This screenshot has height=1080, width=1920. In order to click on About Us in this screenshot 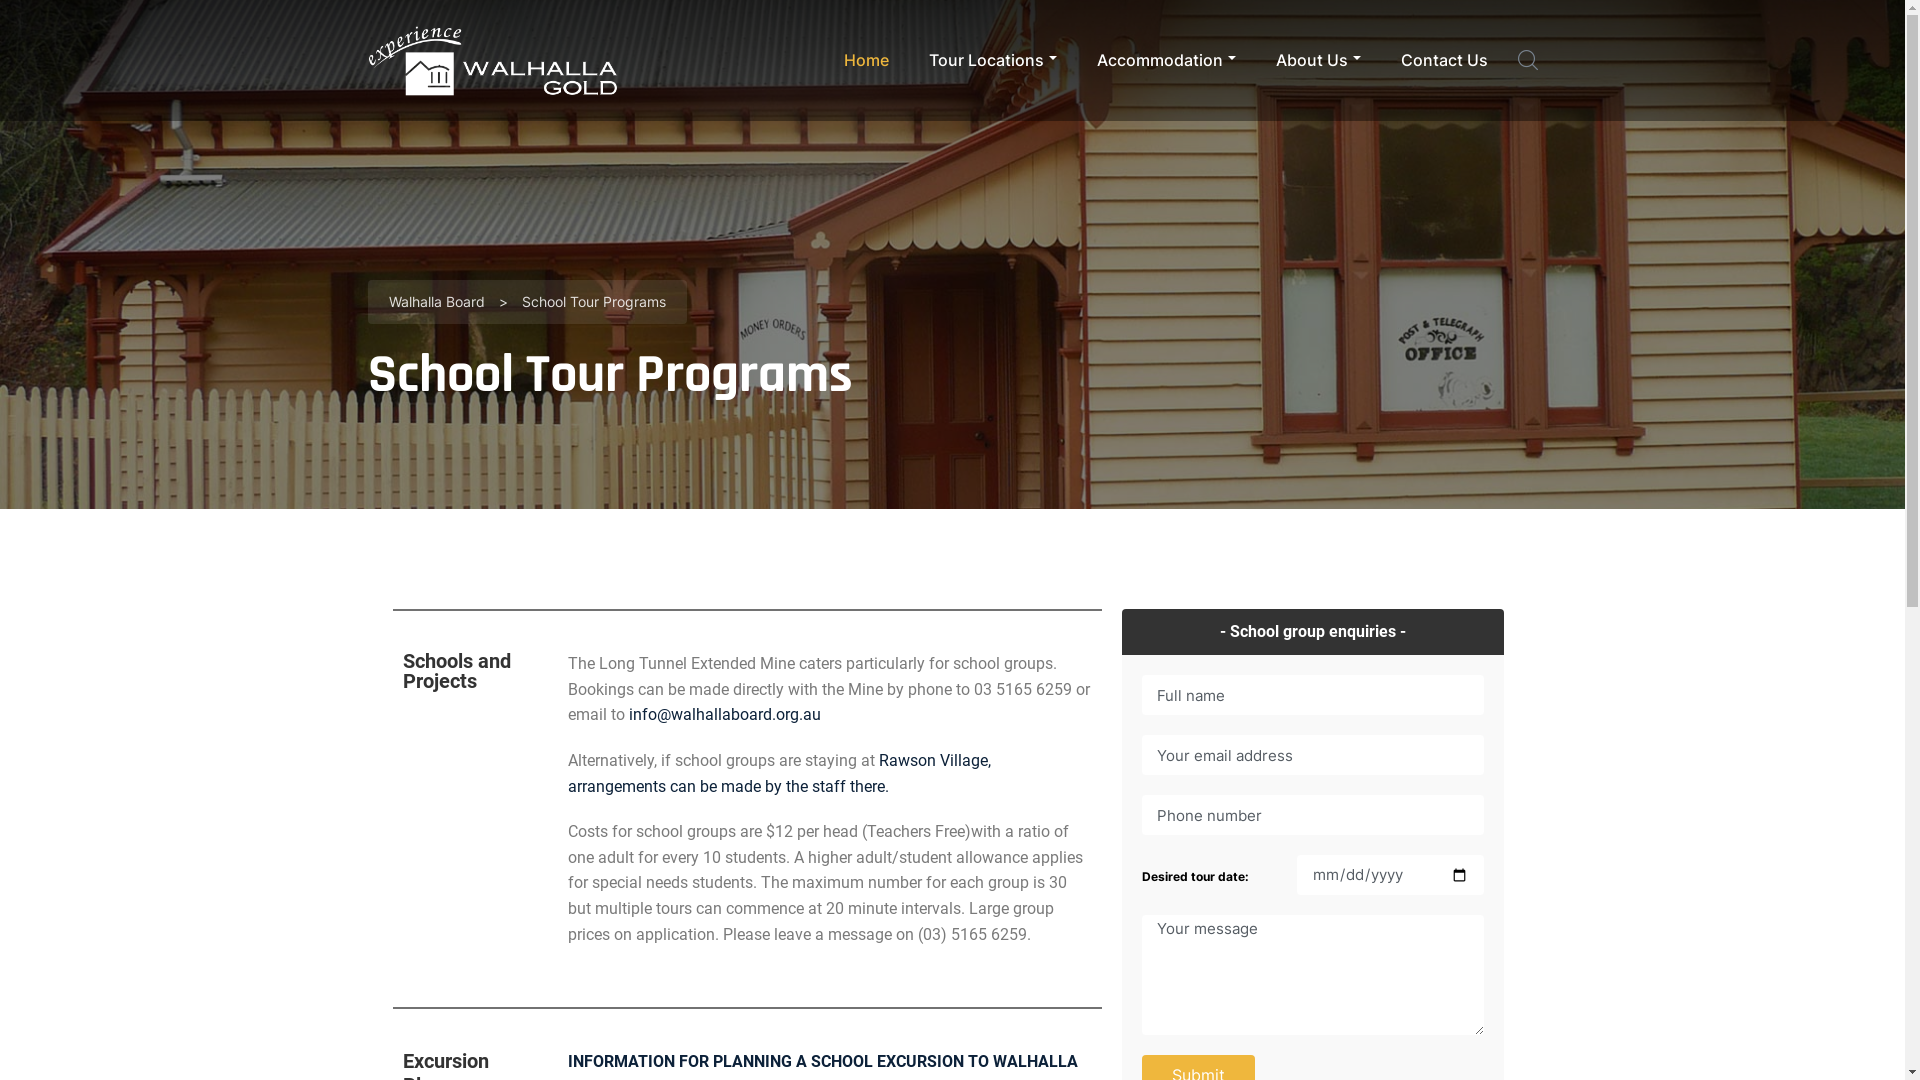, I will do `click(1318, 61)`.